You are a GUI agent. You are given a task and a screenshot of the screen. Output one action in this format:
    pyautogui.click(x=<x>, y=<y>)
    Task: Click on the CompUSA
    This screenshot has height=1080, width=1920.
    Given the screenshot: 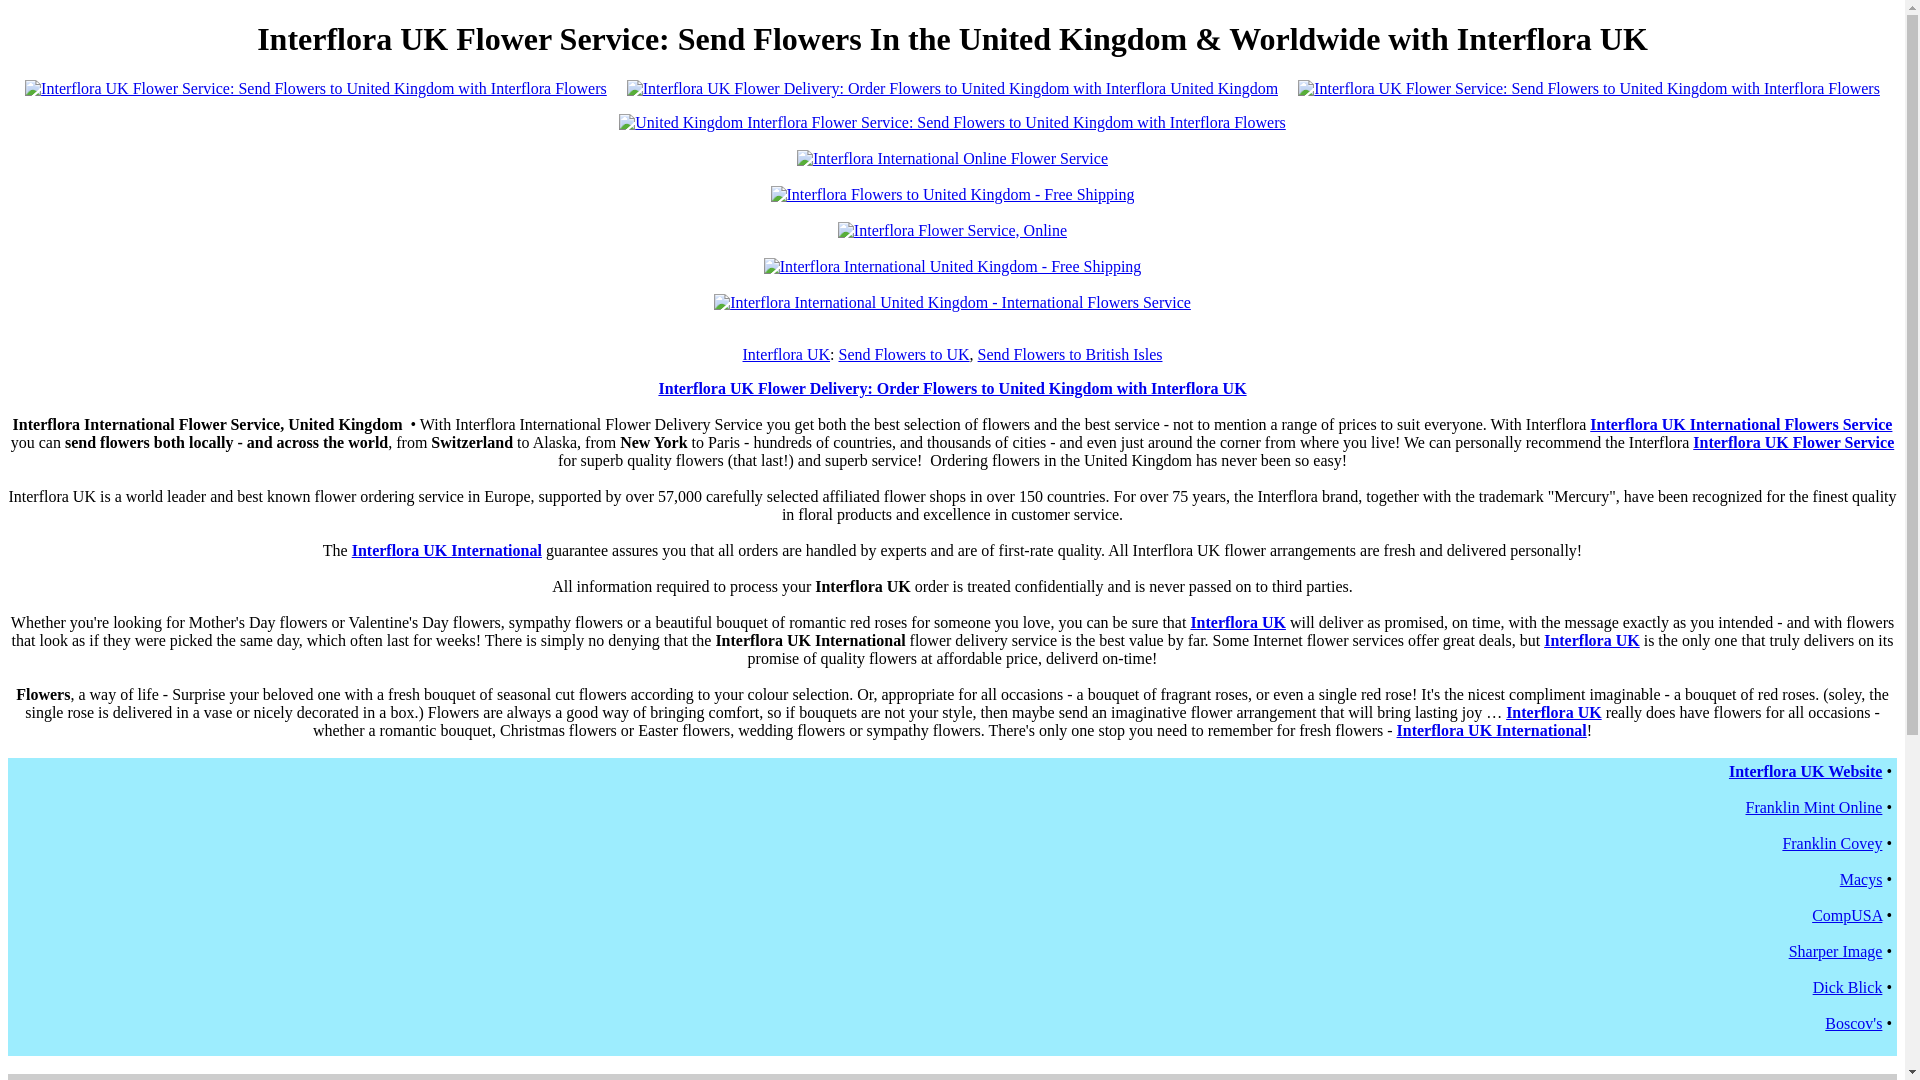 What is the action you would take?
    pyautogui.click(x=1846, y=916)
    